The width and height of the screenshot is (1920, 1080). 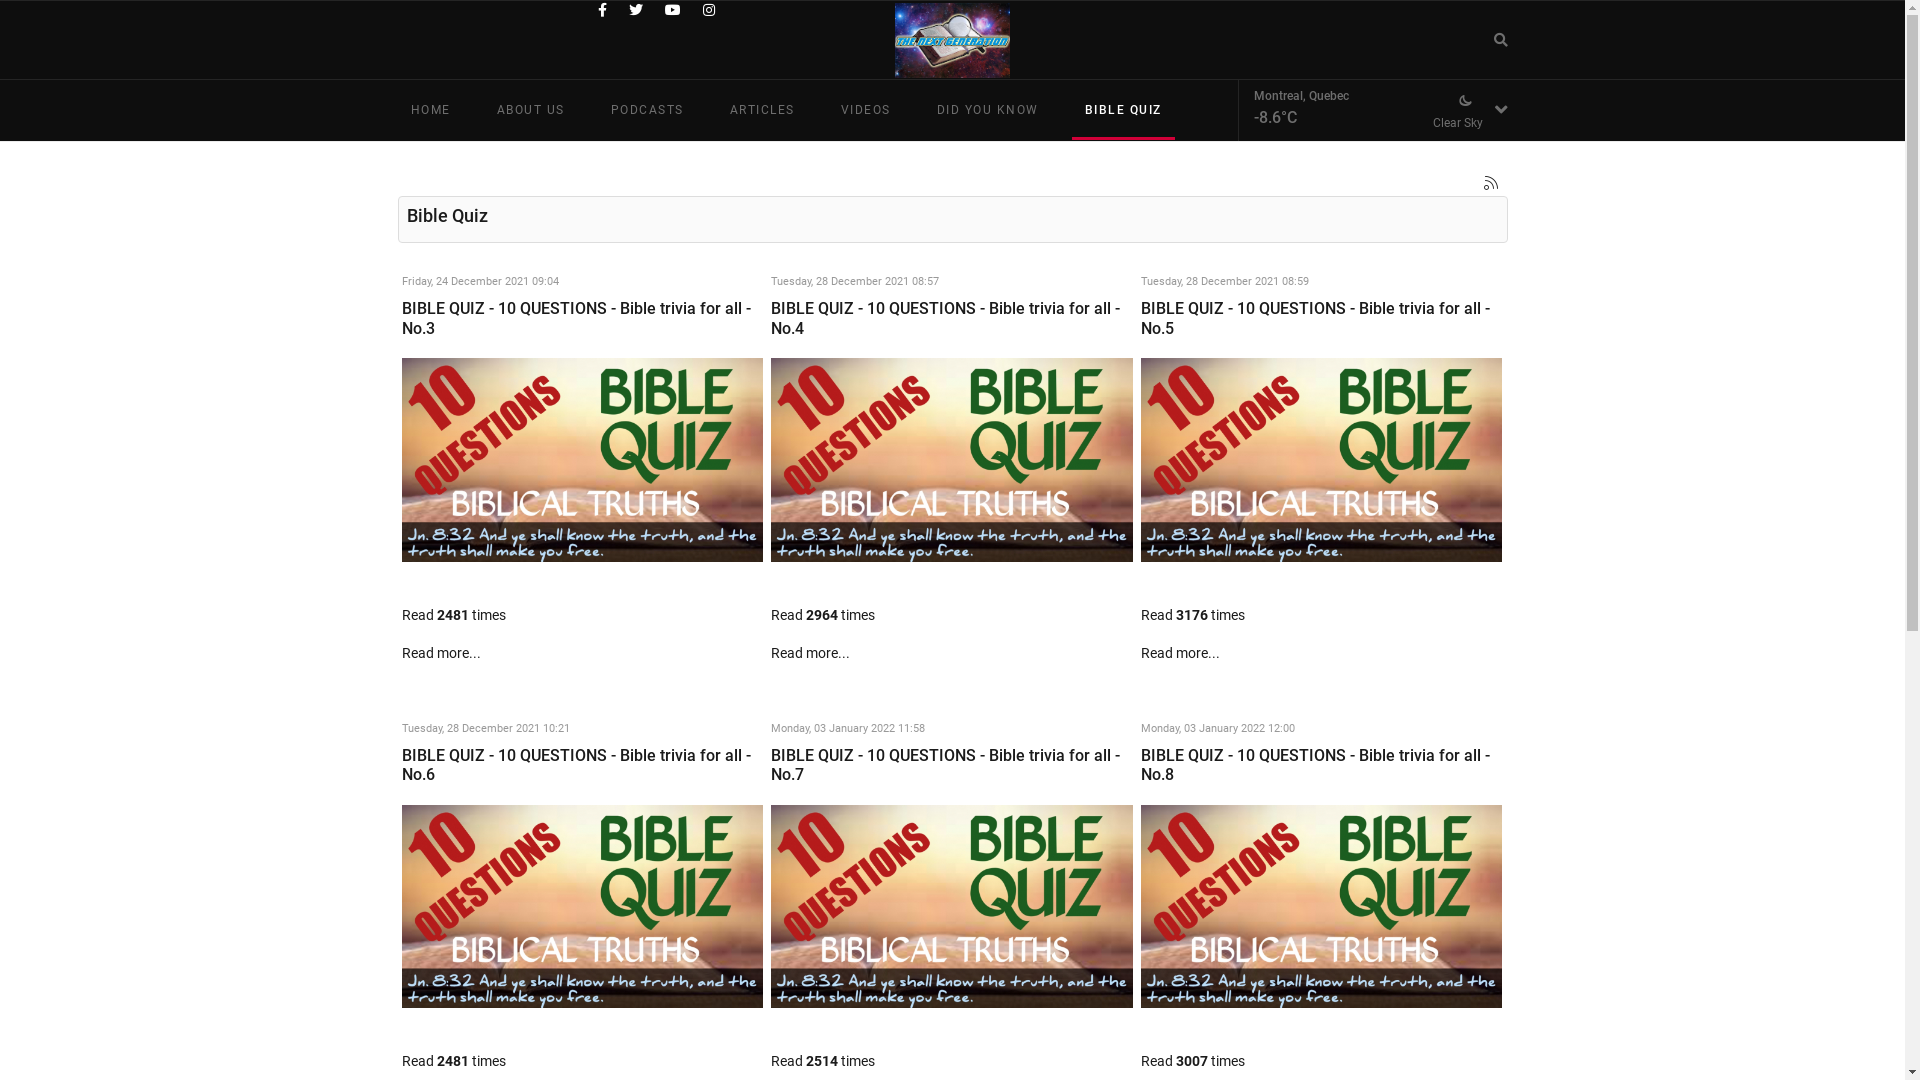 What do you see at coordinates (952, 460) in the screenshot?
I see `BIBLE QUIZ - 10 QUESTIONS - Bible trivia for all - No.4` at bounding box center [952, 460].